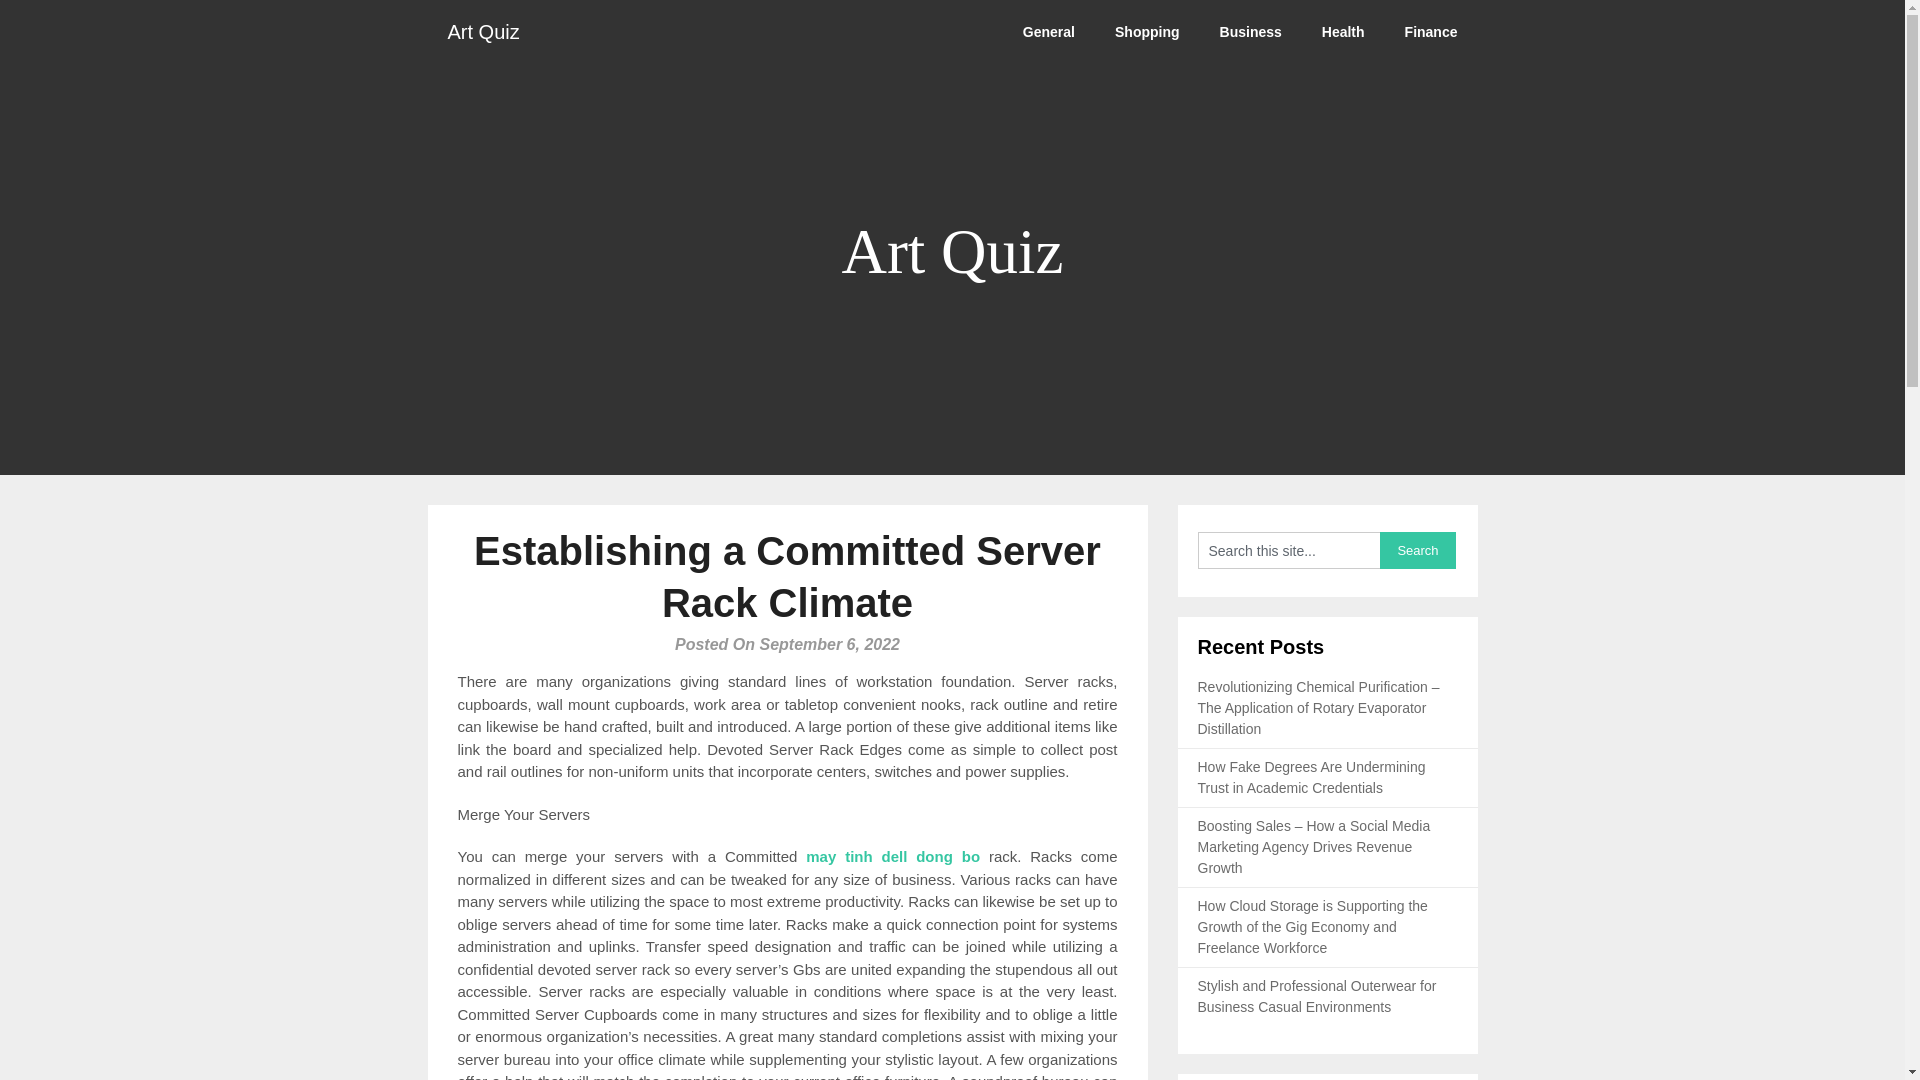 The width and height of the screenshot is (1920, 1080). Describe the element at coordinates (484, 32) in the screenshot. I see `Art Quiz` at that location.